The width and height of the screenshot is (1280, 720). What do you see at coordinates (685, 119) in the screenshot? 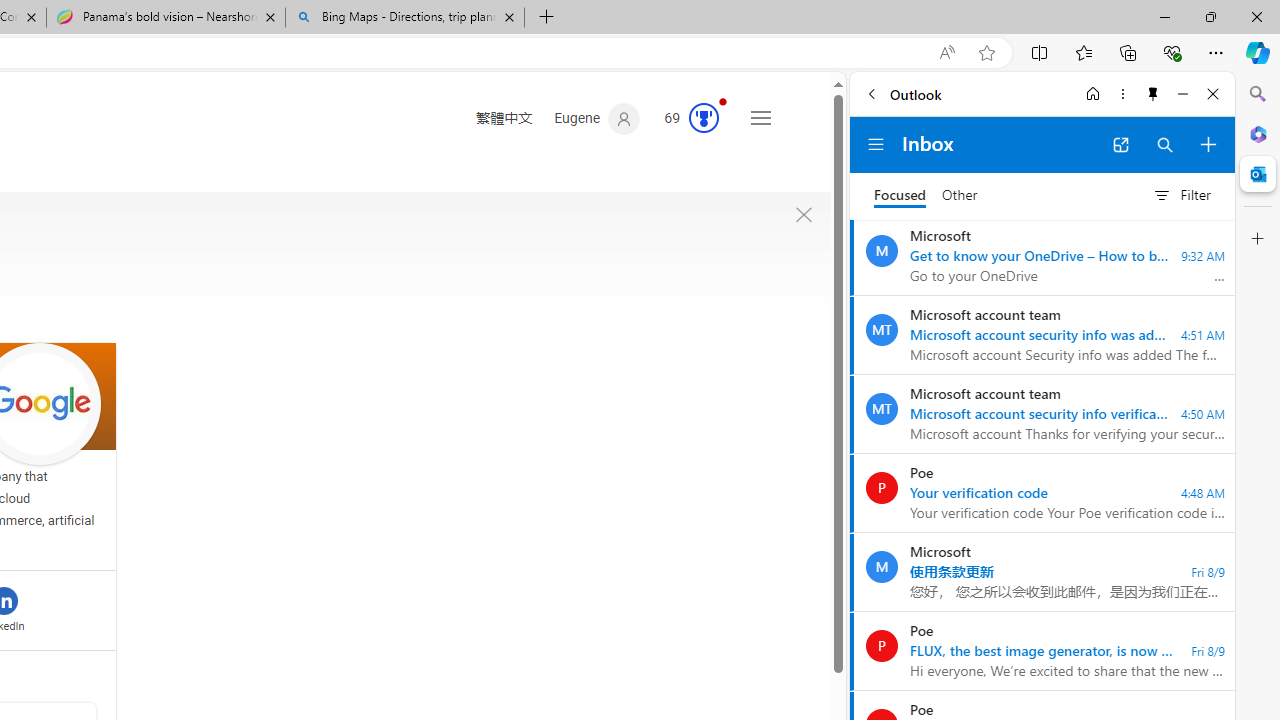
I see `Microsoft Rewards 69` at bounding box center [685, 119].